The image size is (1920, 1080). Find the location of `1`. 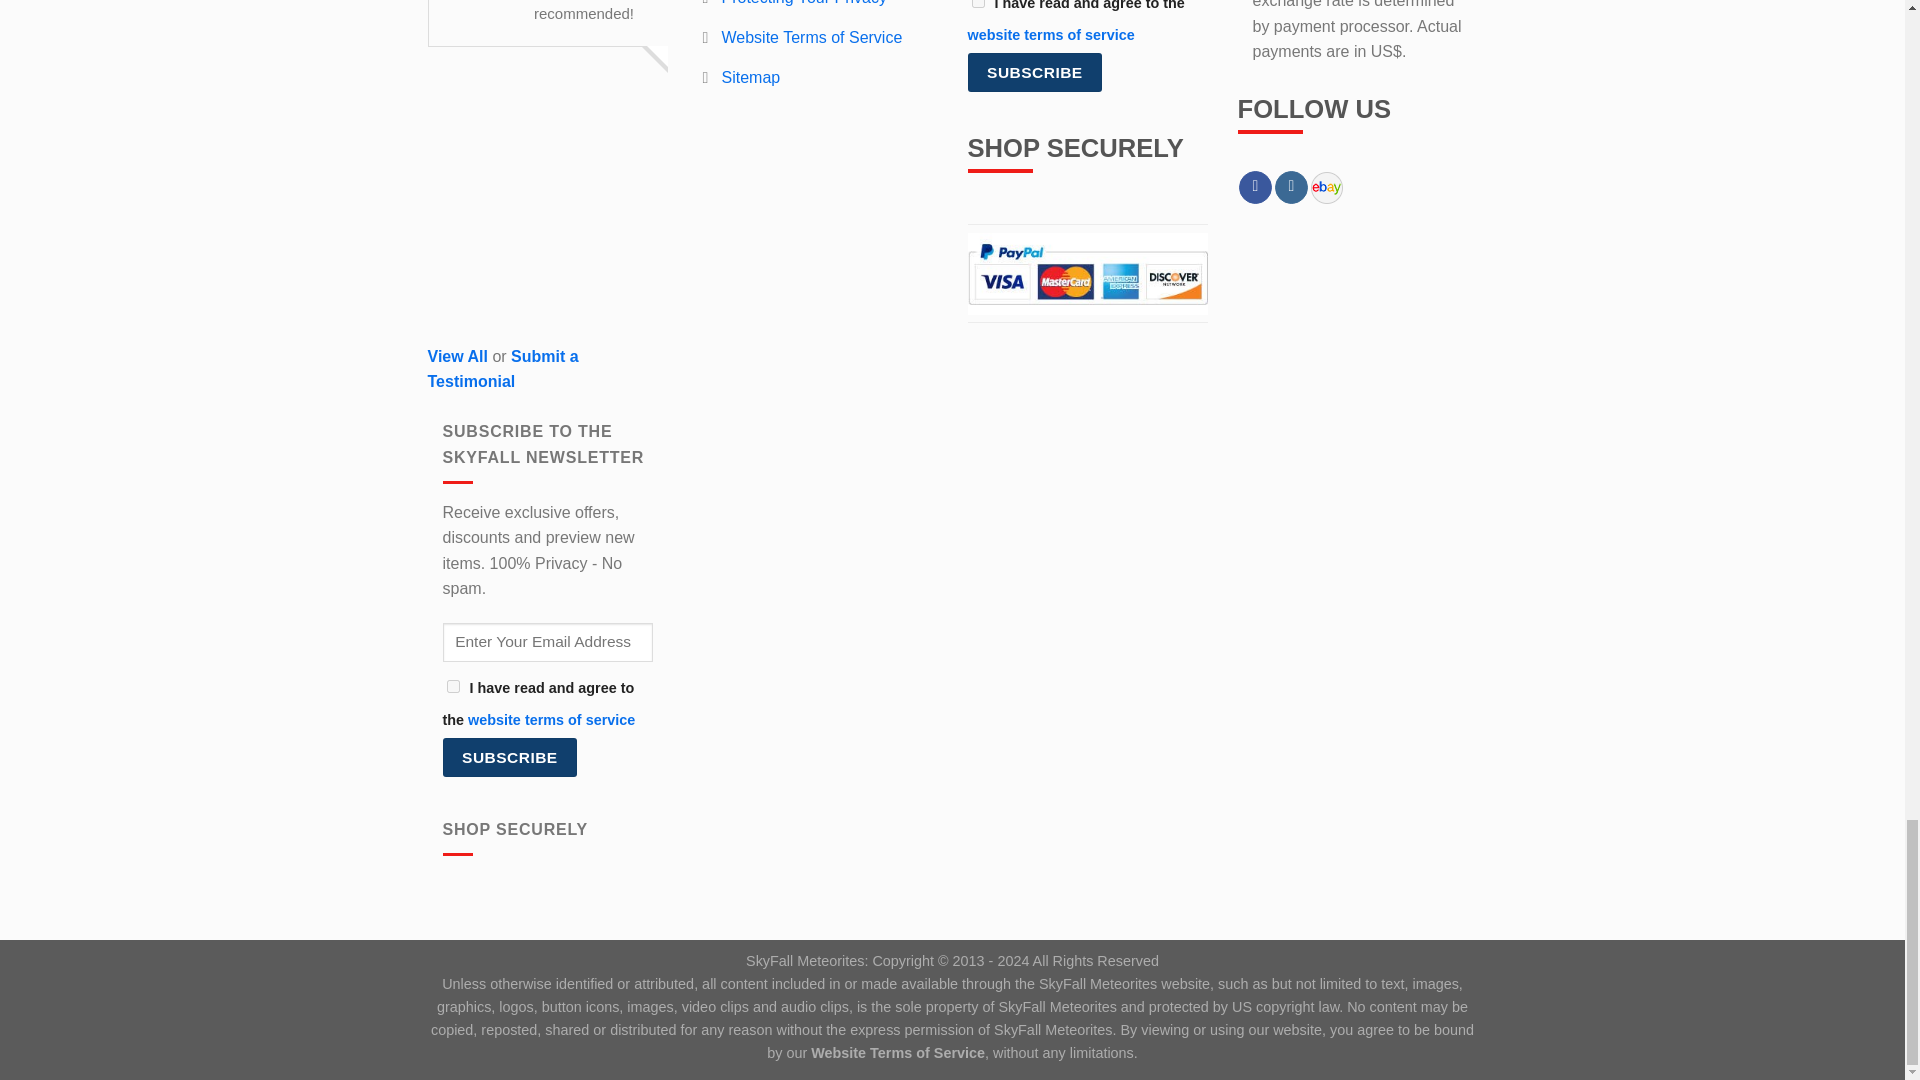

1 is located at coordinates (452, 686).